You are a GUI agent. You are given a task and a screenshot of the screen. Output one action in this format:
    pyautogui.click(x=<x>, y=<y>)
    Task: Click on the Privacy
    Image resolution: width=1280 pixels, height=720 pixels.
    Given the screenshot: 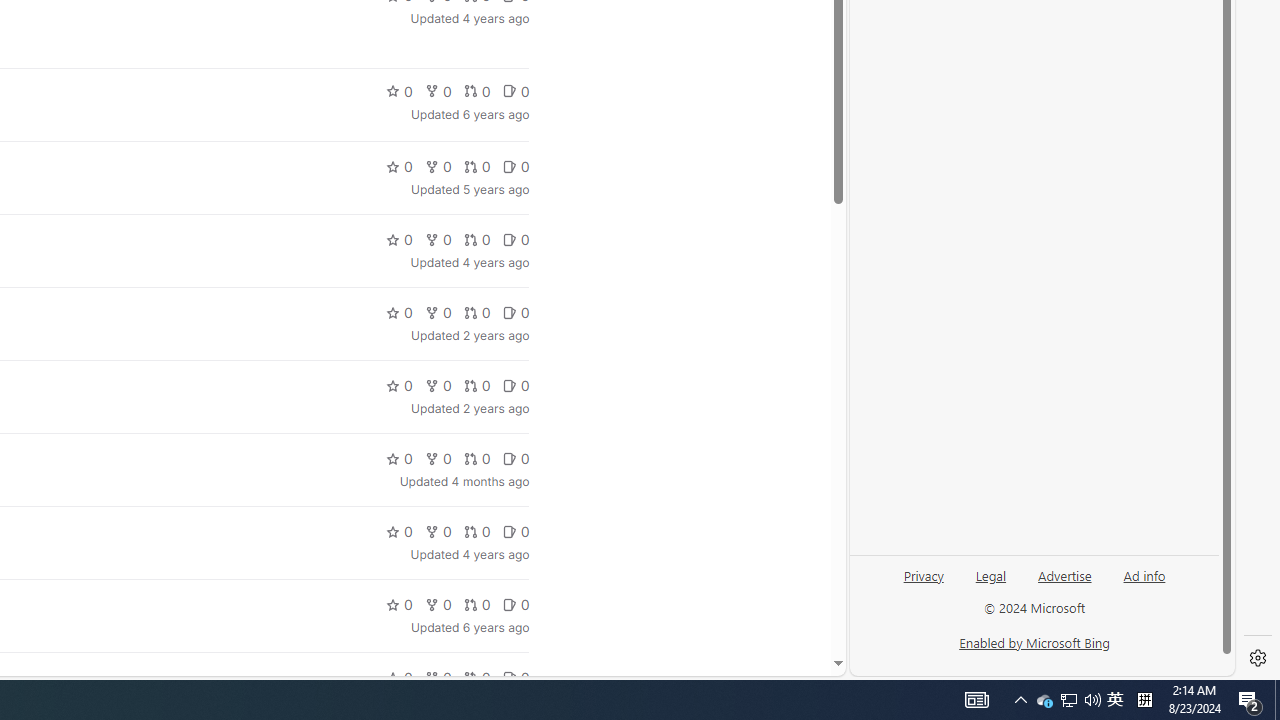 What is the action you would take?
    pyautogui.click(x=924, y=583)
    